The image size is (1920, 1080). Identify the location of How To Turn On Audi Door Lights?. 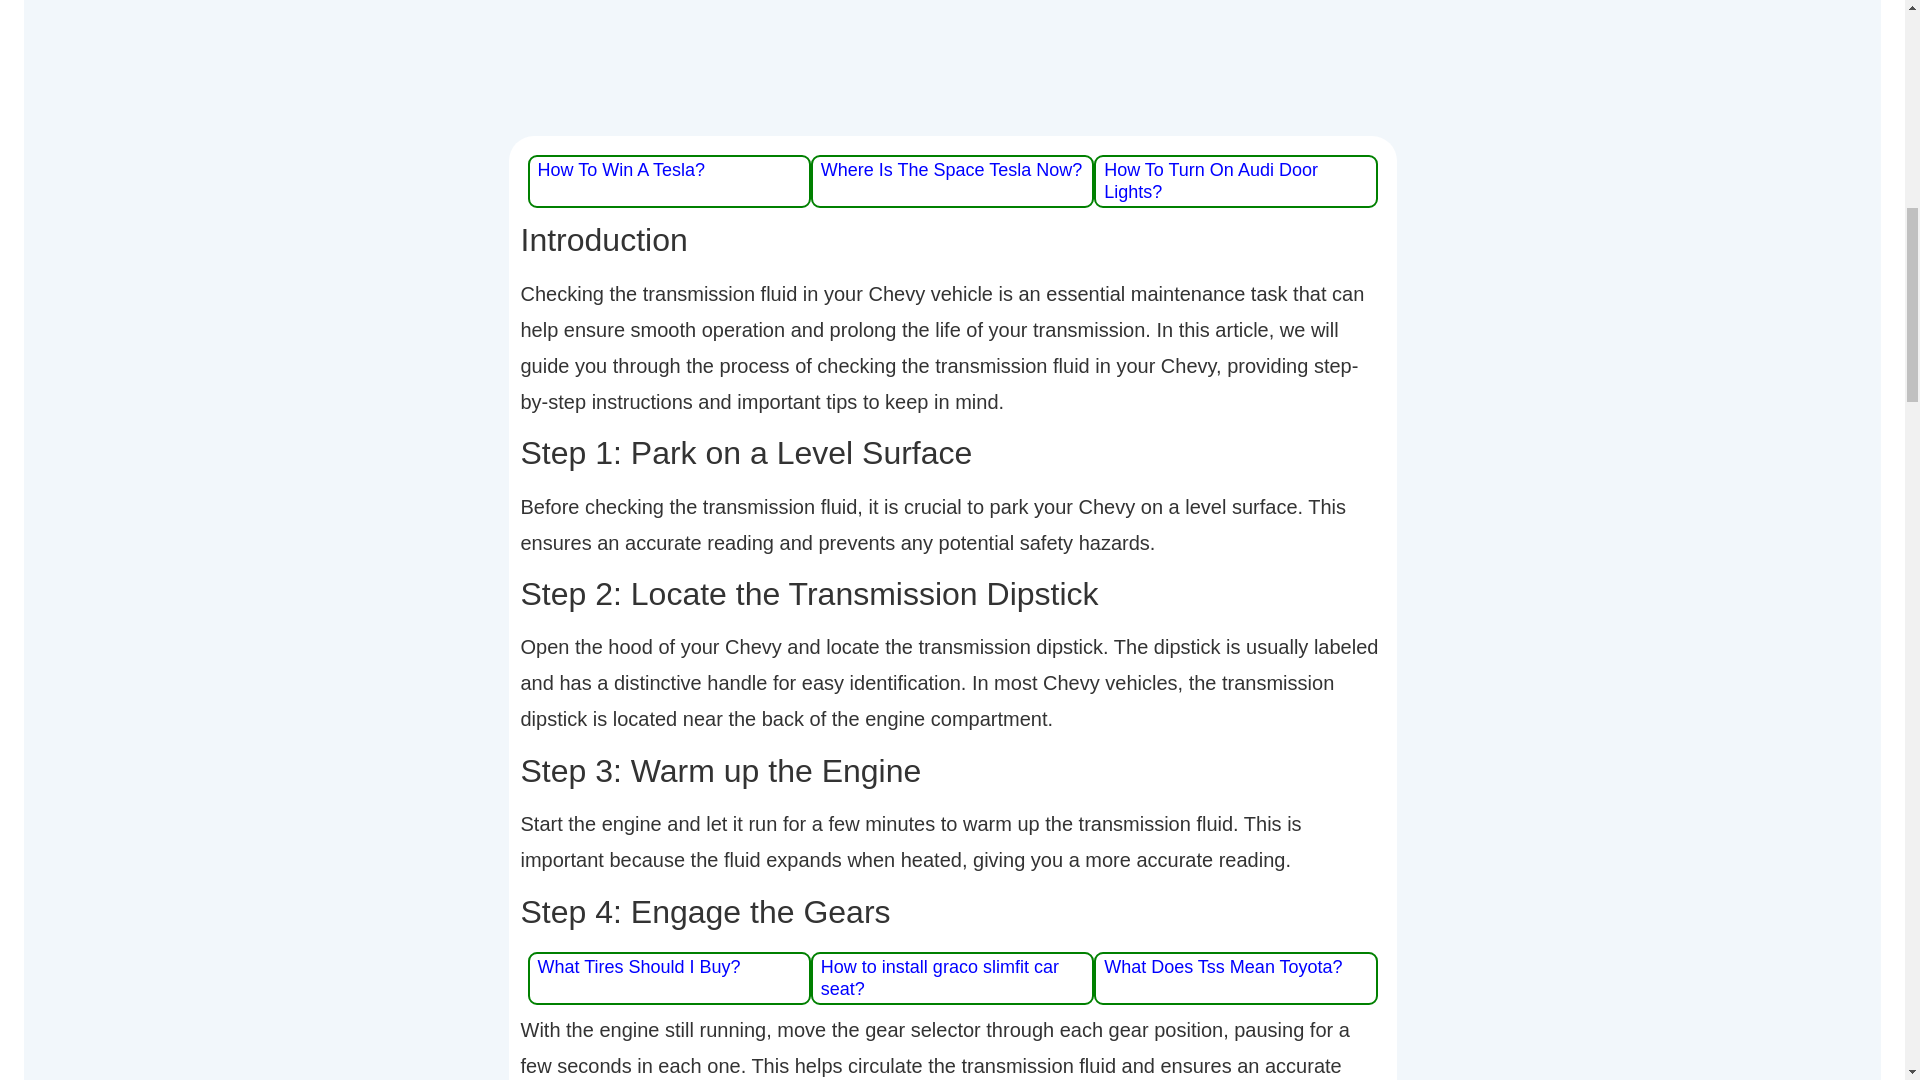
(1210, 180).